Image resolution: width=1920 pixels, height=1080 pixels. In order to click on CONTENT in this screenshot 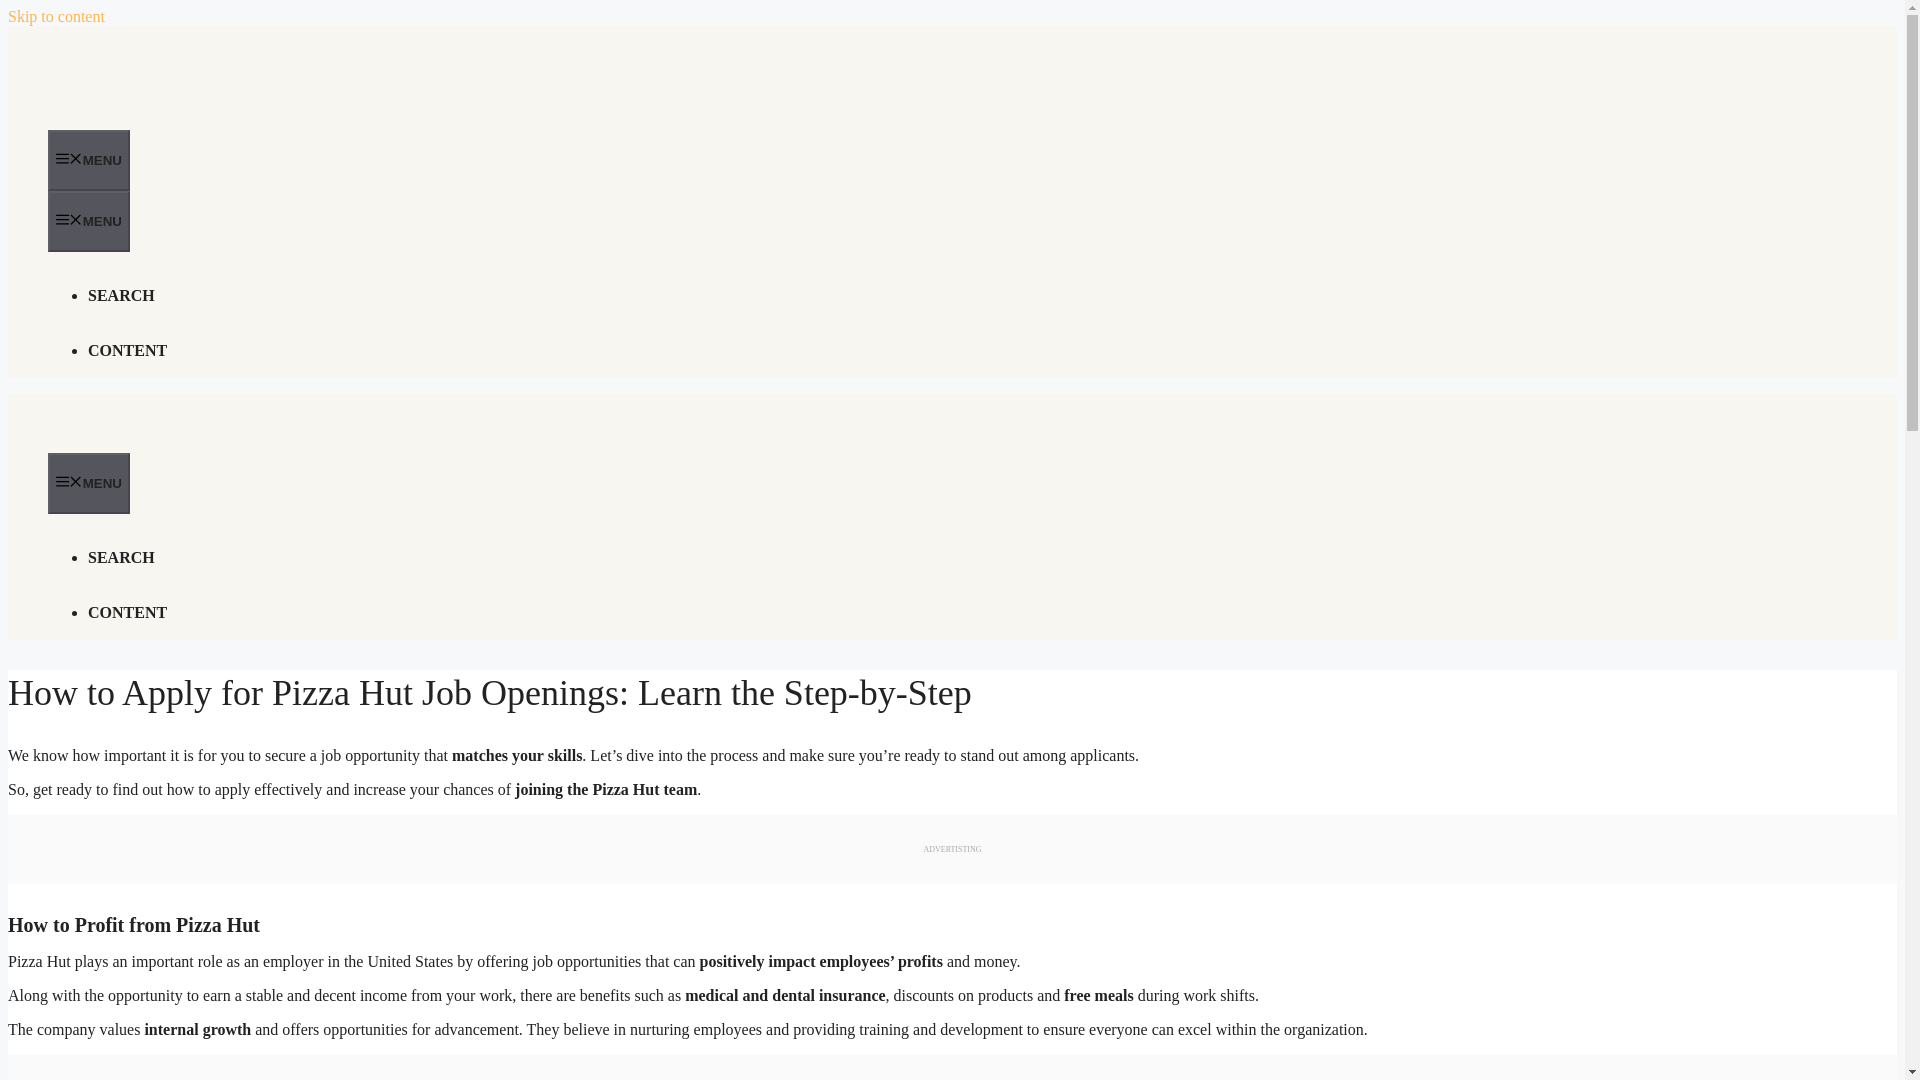, I will do `click(128, 612)`.